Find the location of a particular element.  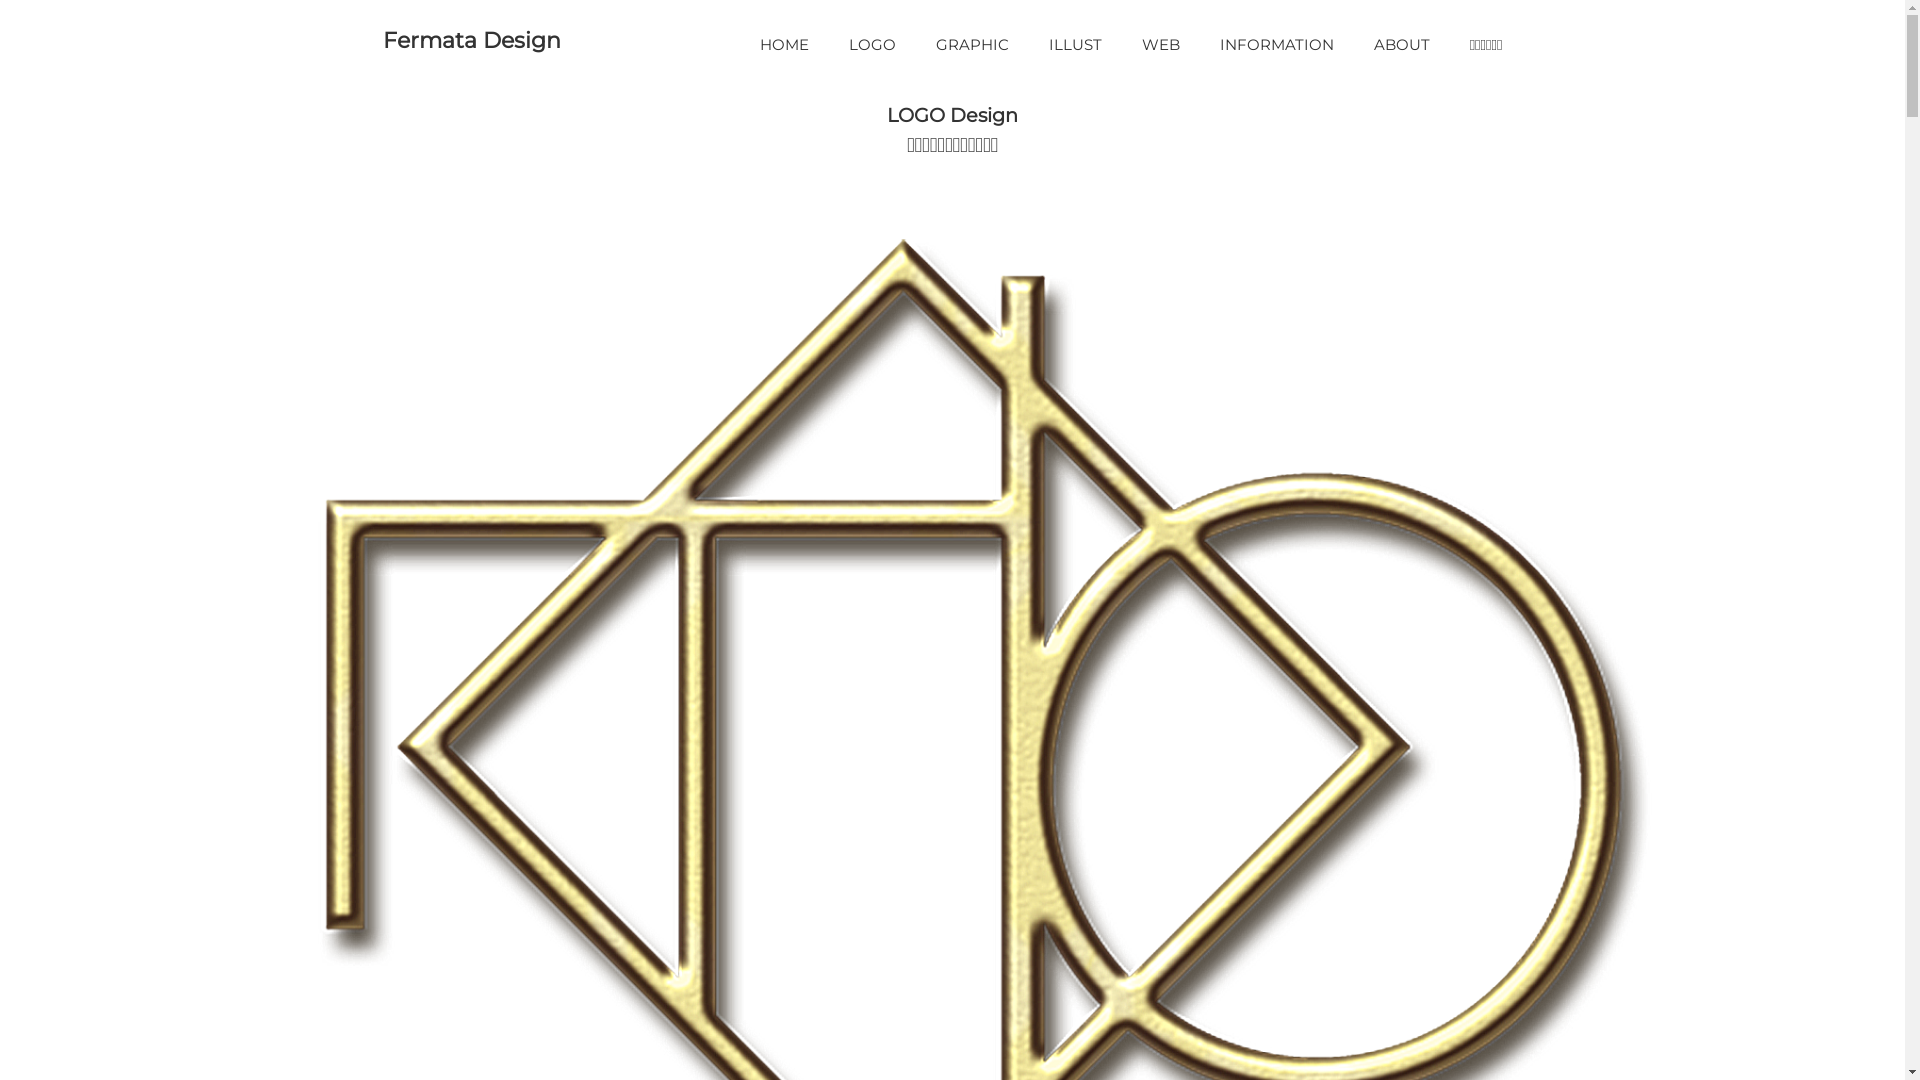

HOME is located at coordinates (784, 44).